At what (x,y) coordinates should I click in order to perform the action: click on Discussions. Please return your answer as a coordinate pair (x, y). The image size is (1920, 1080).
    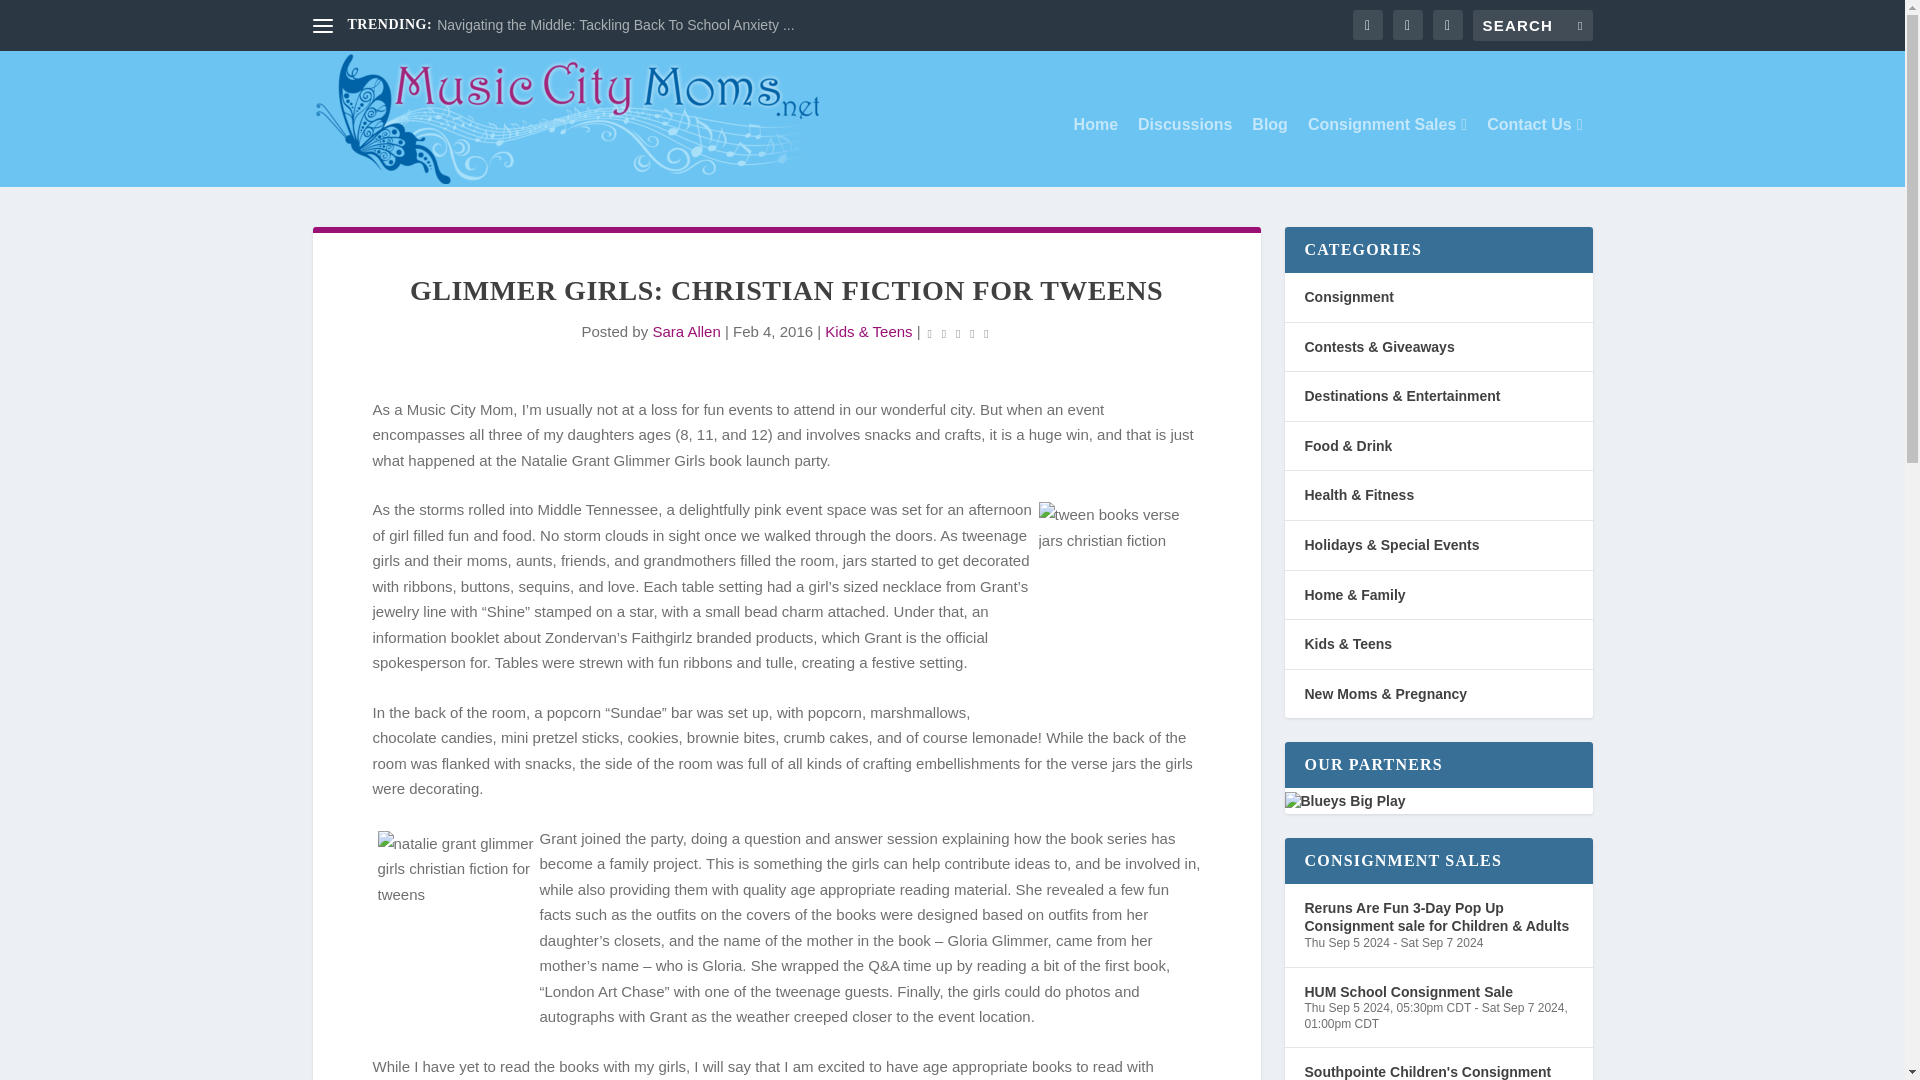
    Looking at the image, I should click on (1185, 151).